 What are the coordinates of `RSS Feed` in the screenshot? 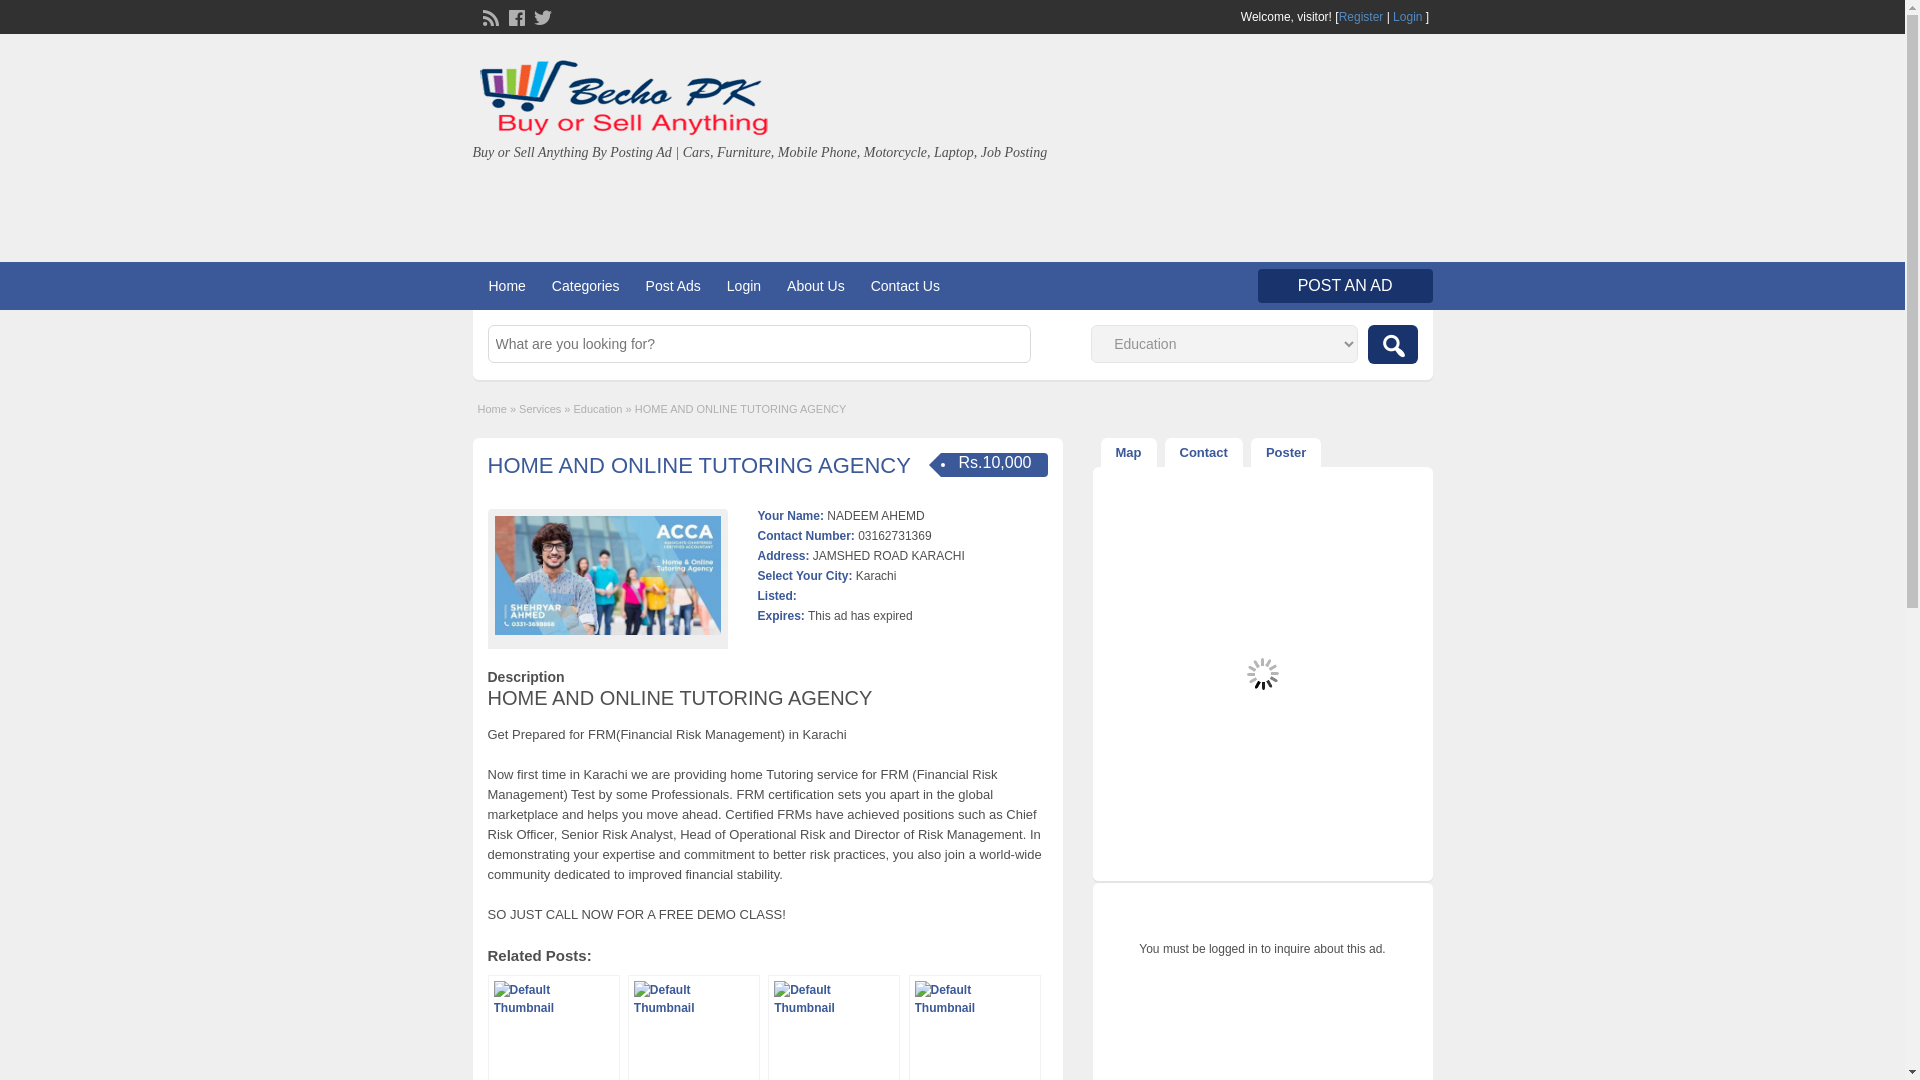 It's located at (488, 15).